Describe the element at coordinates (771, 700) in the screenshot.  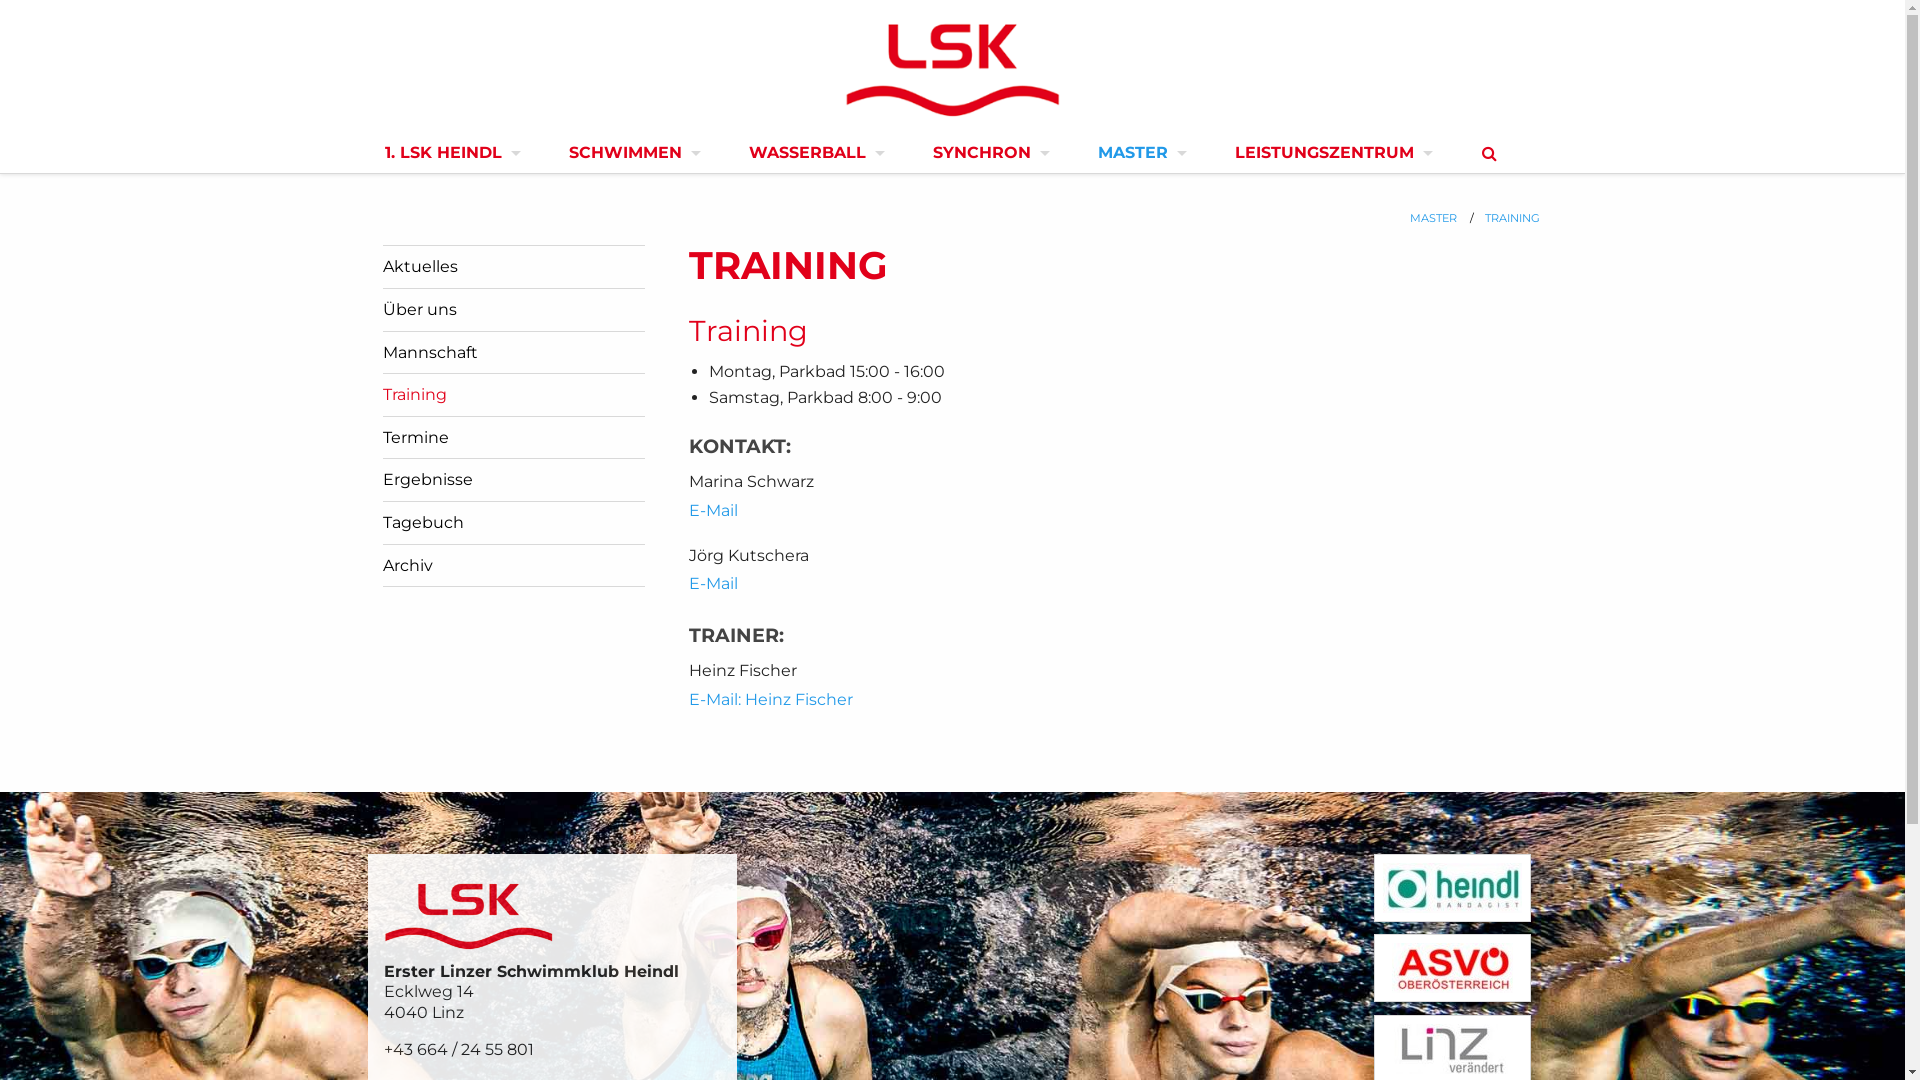
I see `E-Mail: Heinz Fischer` at that location.